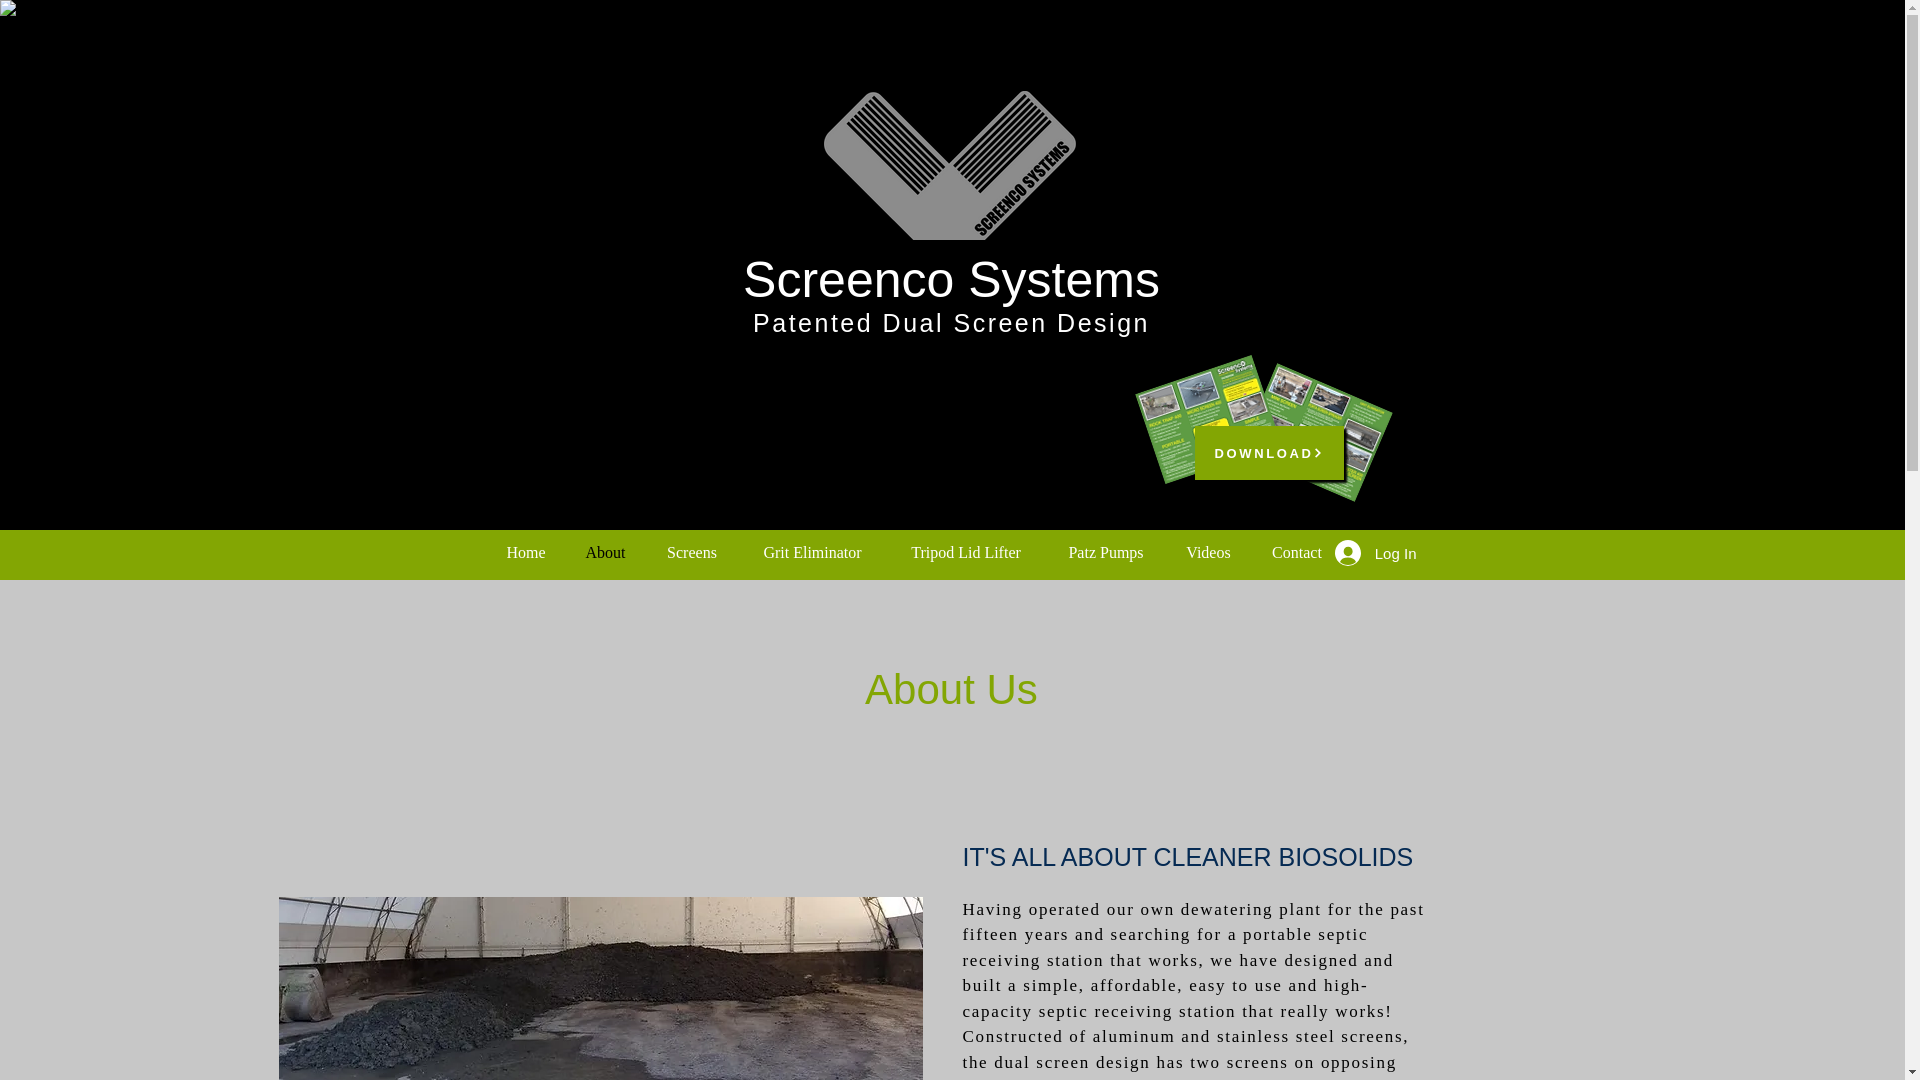 Image resolution: width=1920 pixels, height=1080 pixels. I want to click on Videos, so click(1207, 553).